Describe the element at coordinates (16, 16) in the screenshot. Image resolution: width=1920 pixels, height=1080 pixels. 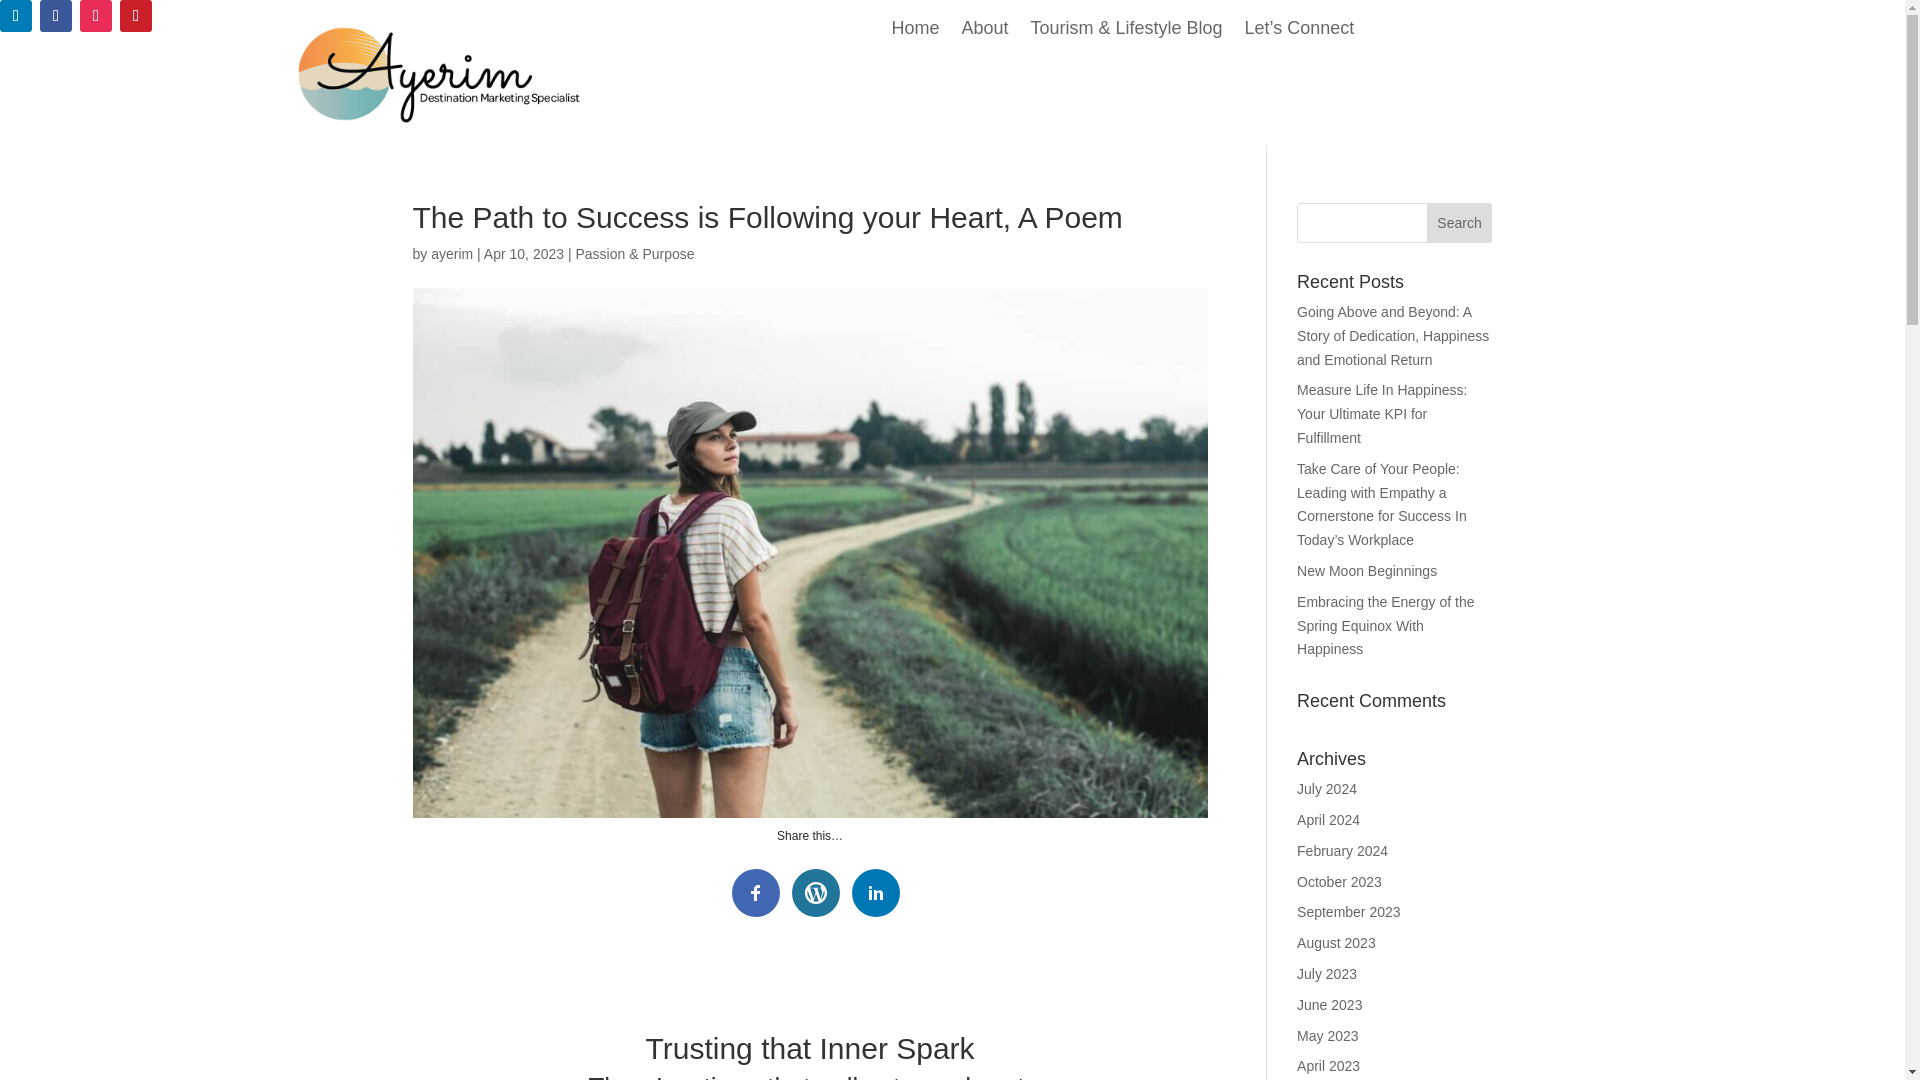
I see `Follow on LinkedIn` at that location.